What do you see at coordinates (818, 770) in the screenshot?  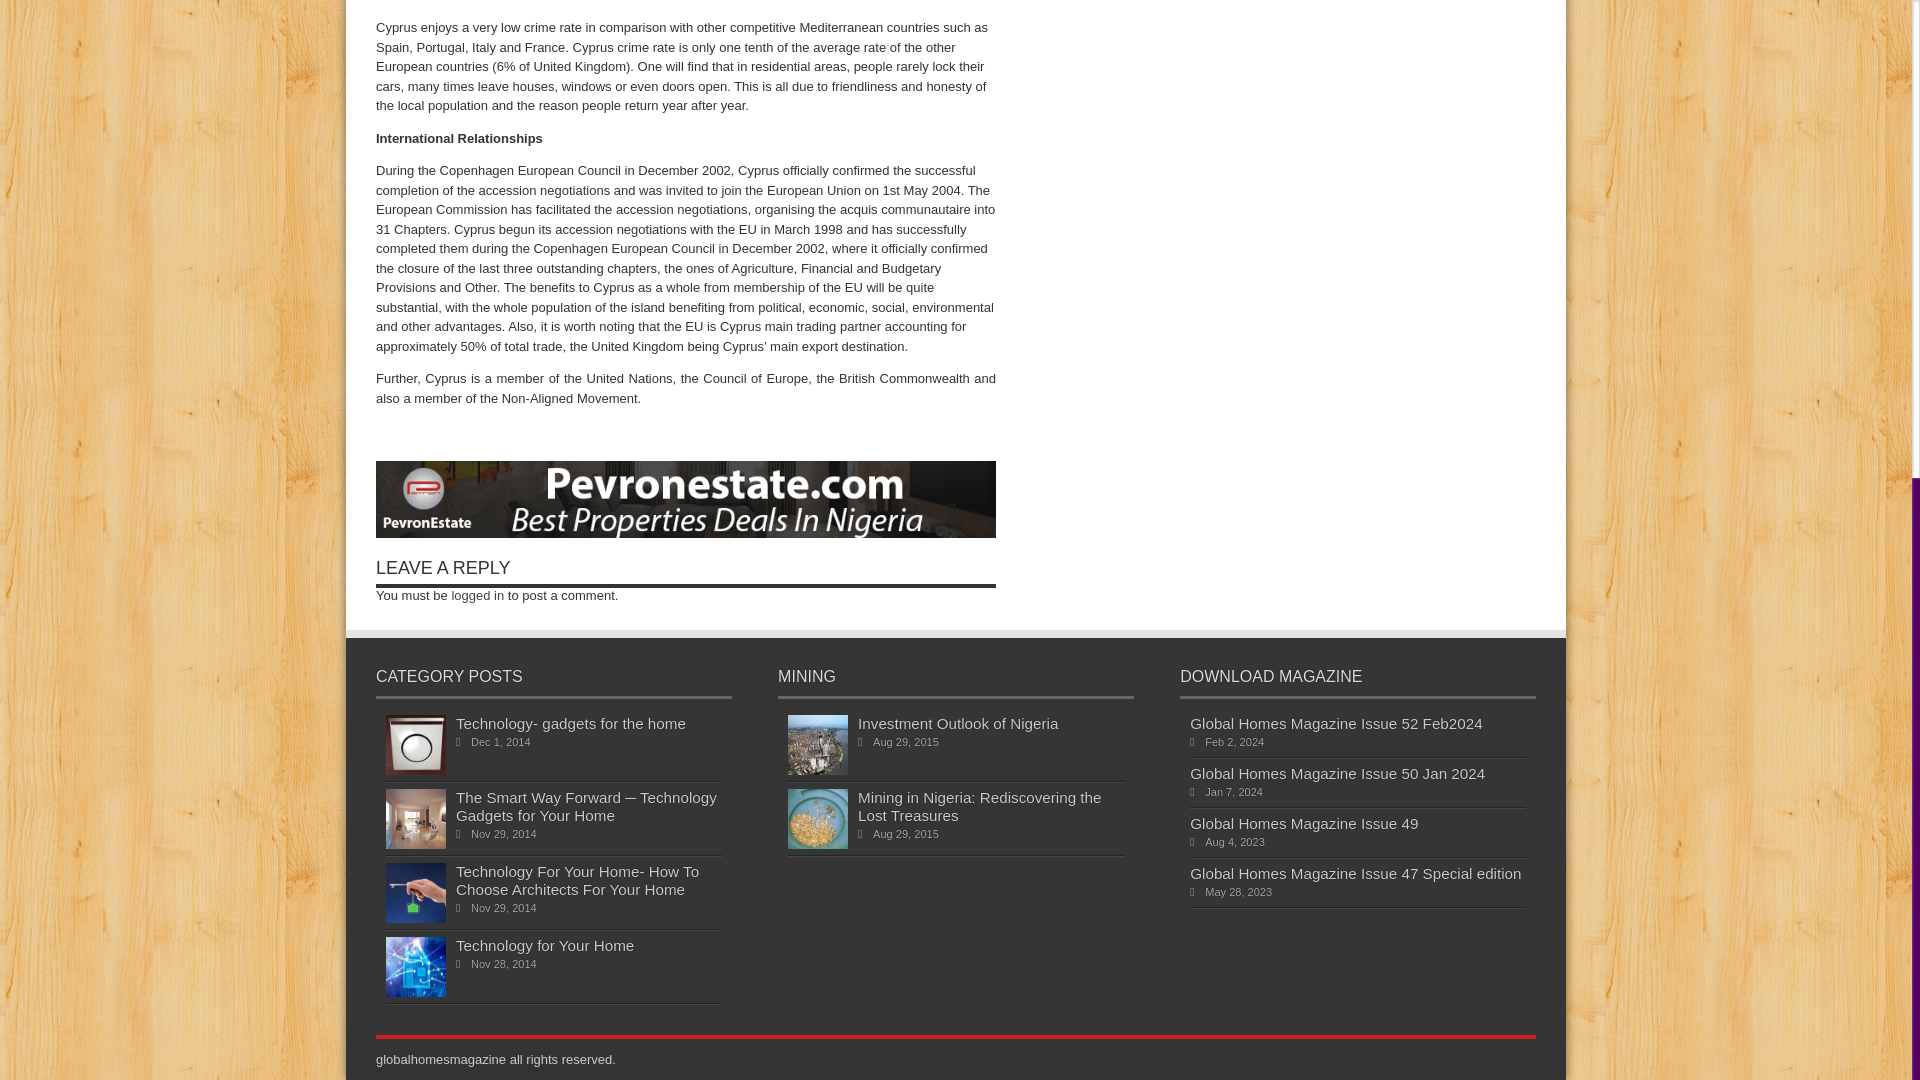 I see `Permalink to Investment Outlook of Nigeria` at bounding box center [818, 770].